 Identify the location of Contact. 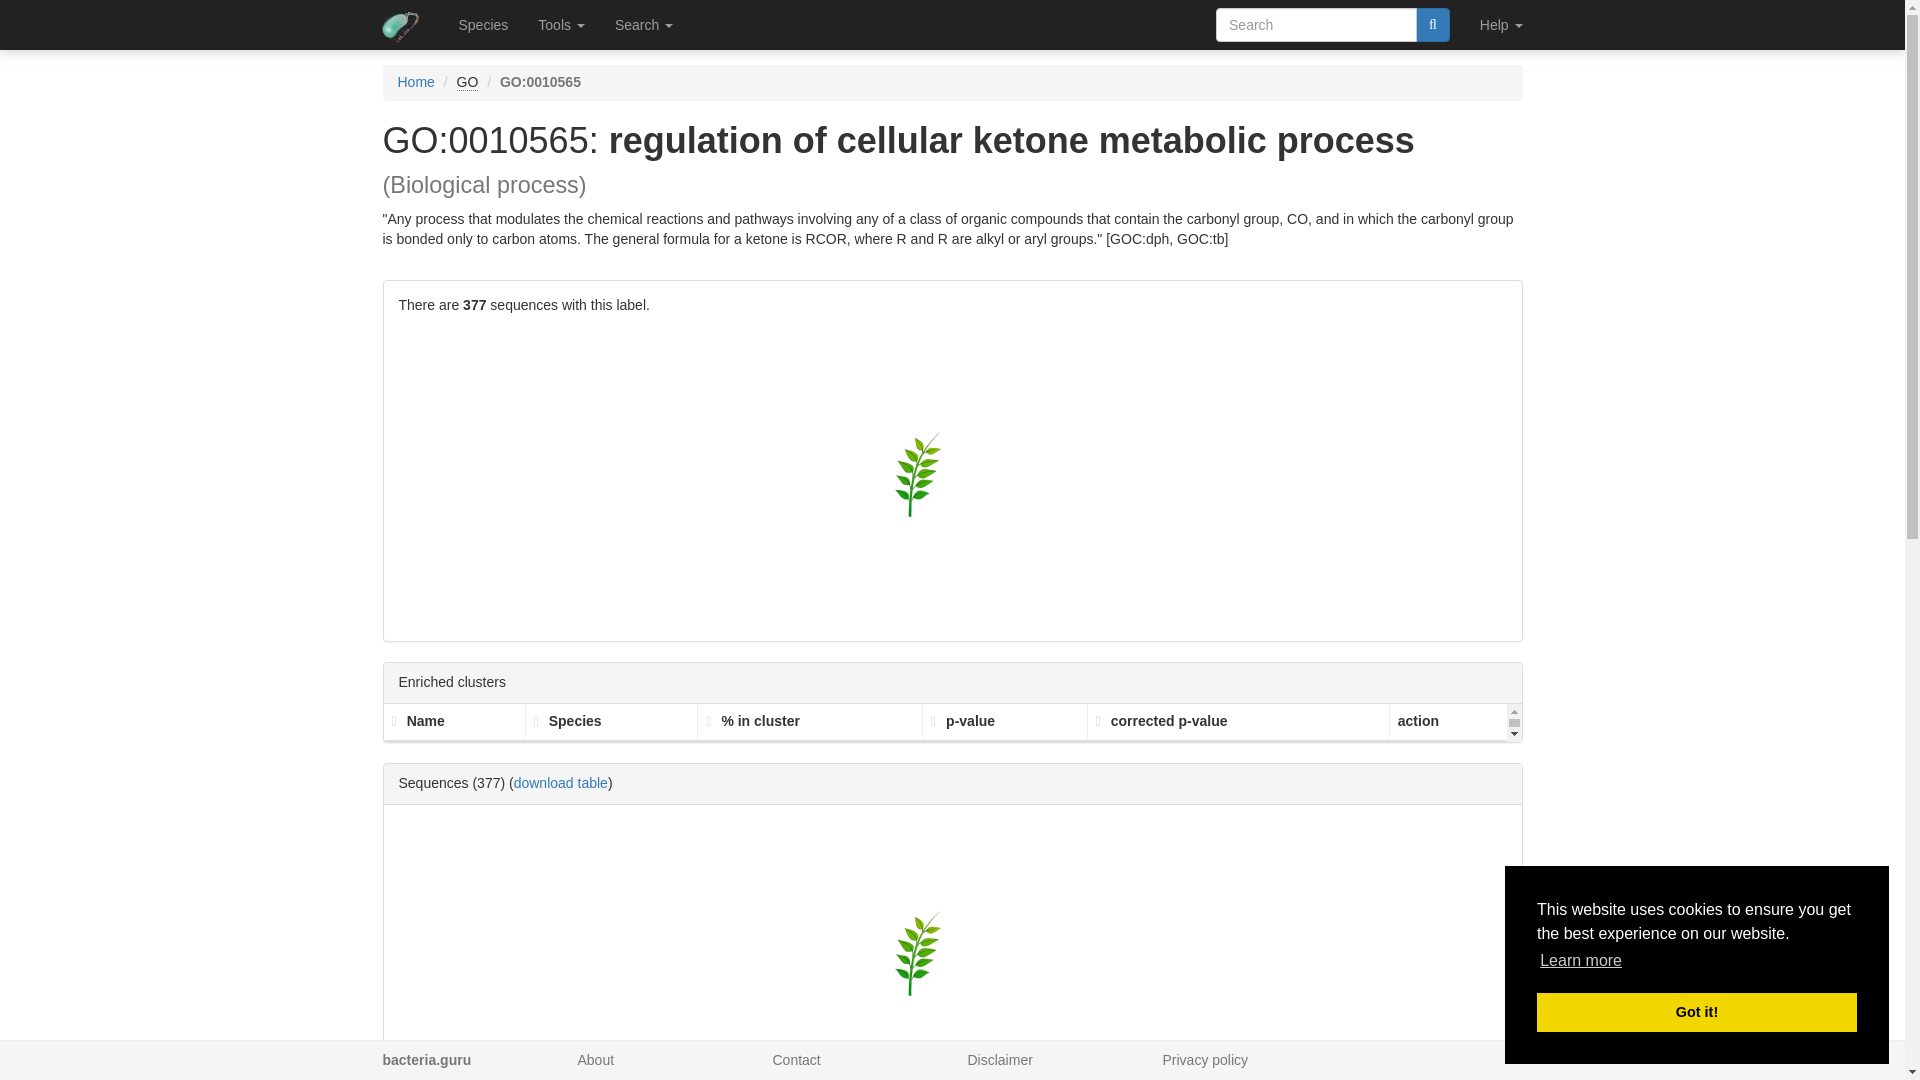
(795, 1060).